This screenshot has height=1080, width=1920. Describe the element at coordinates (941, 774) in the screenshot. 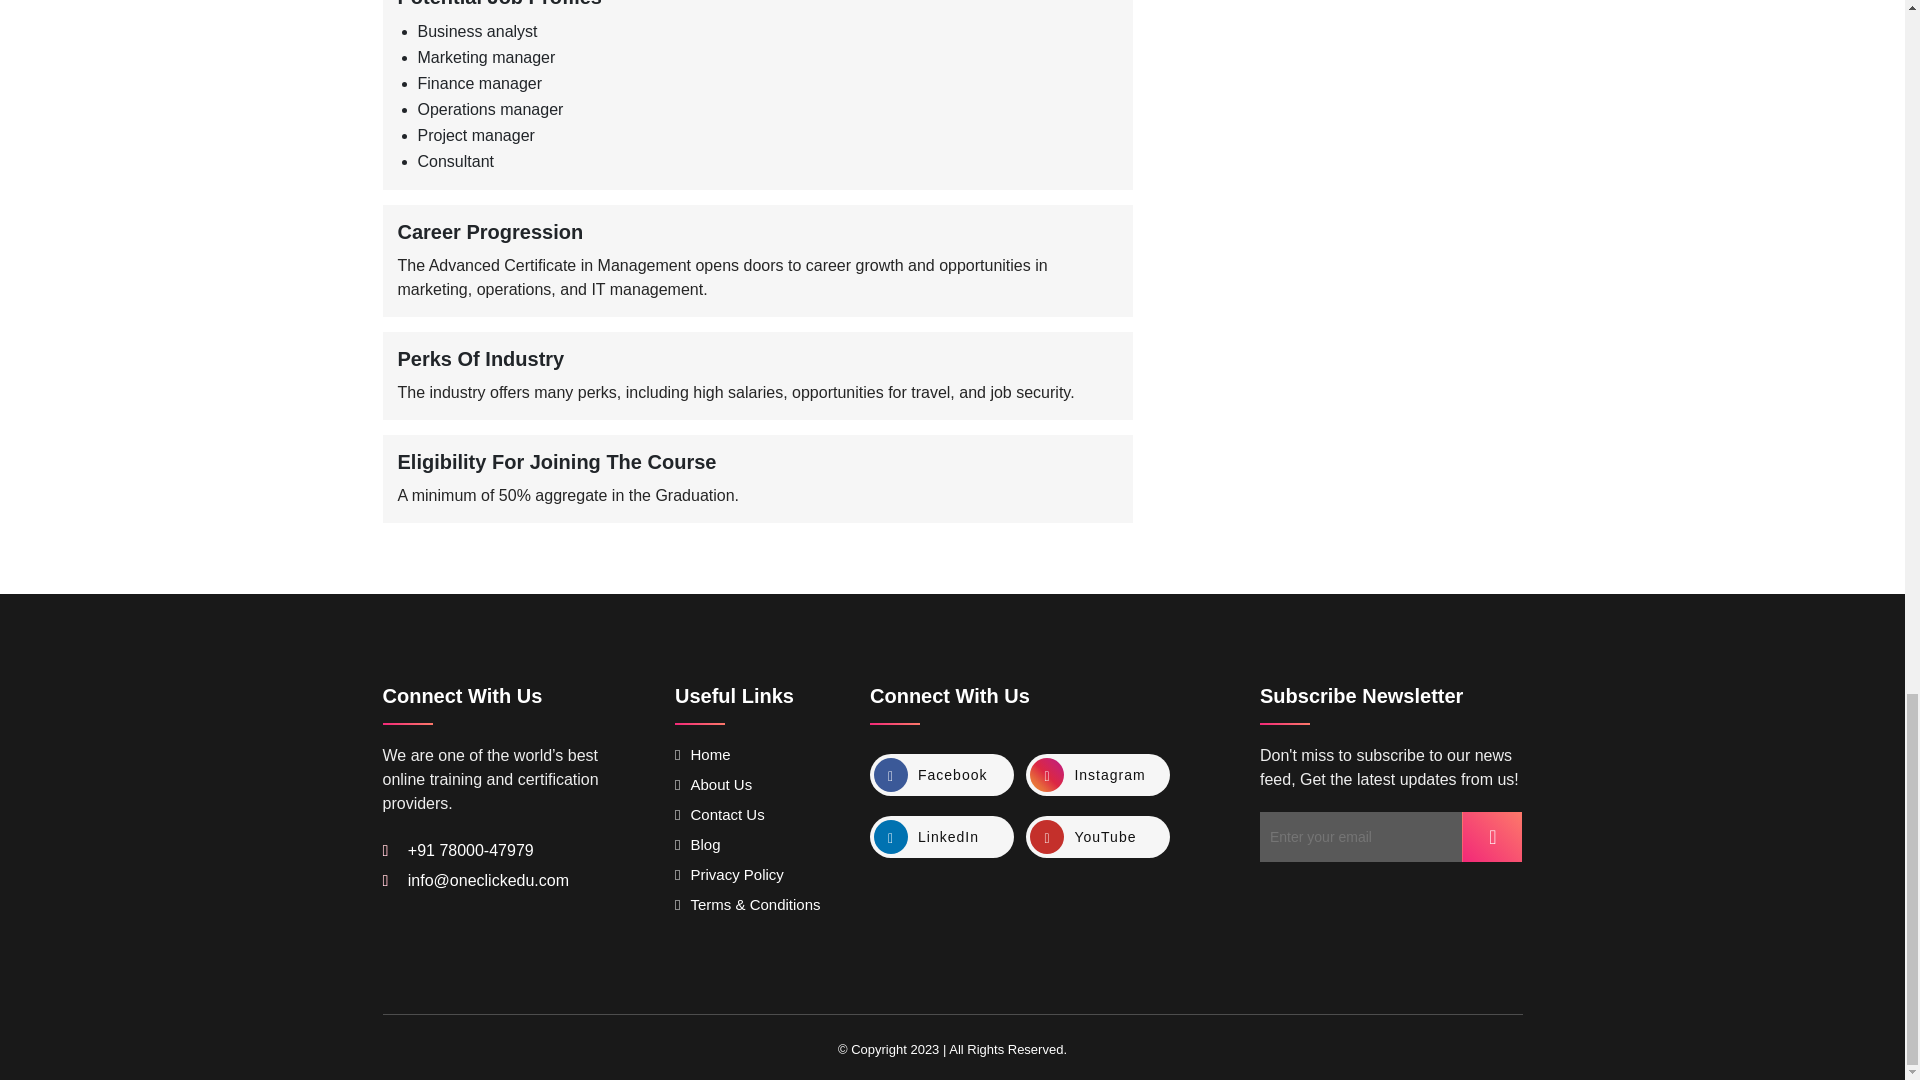

I see `Facebook` at that location.